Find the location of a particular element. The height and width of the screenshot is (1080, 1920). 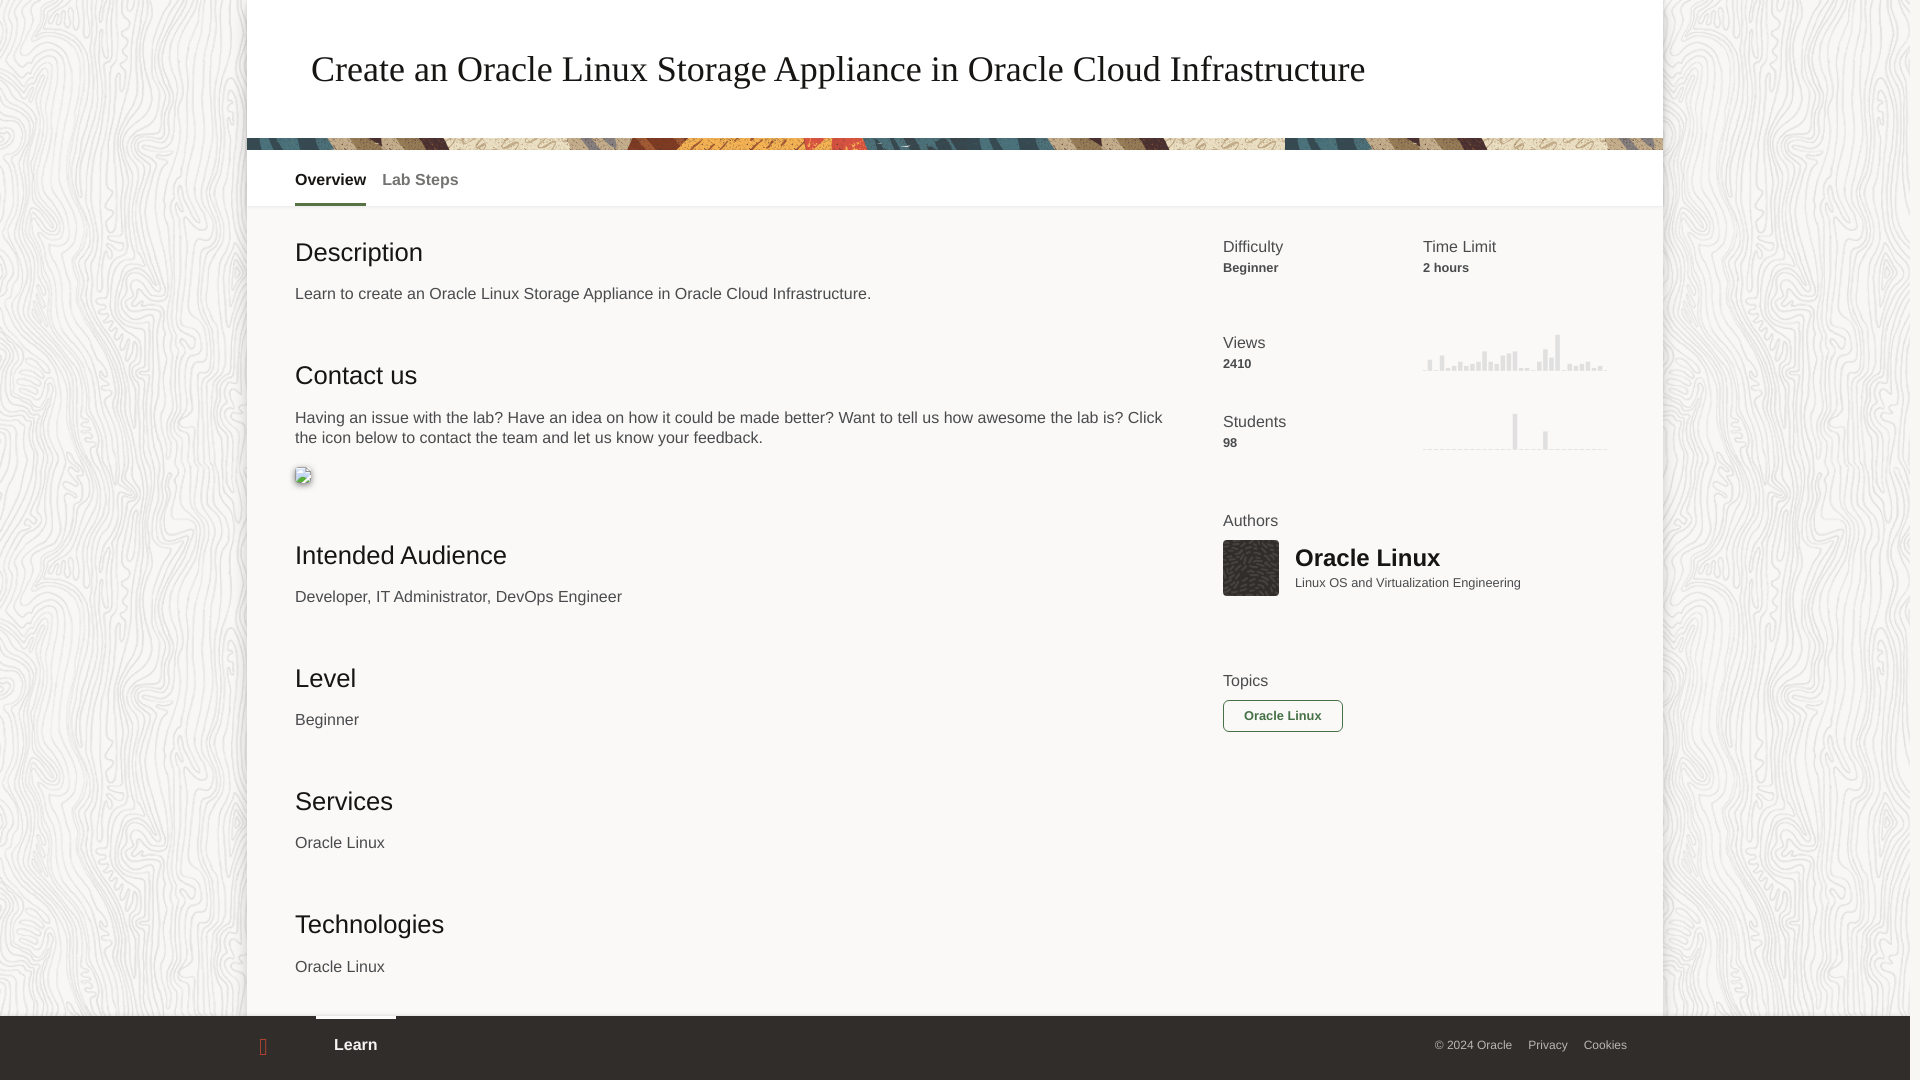

Learn is located at coordinates (356, 1046).